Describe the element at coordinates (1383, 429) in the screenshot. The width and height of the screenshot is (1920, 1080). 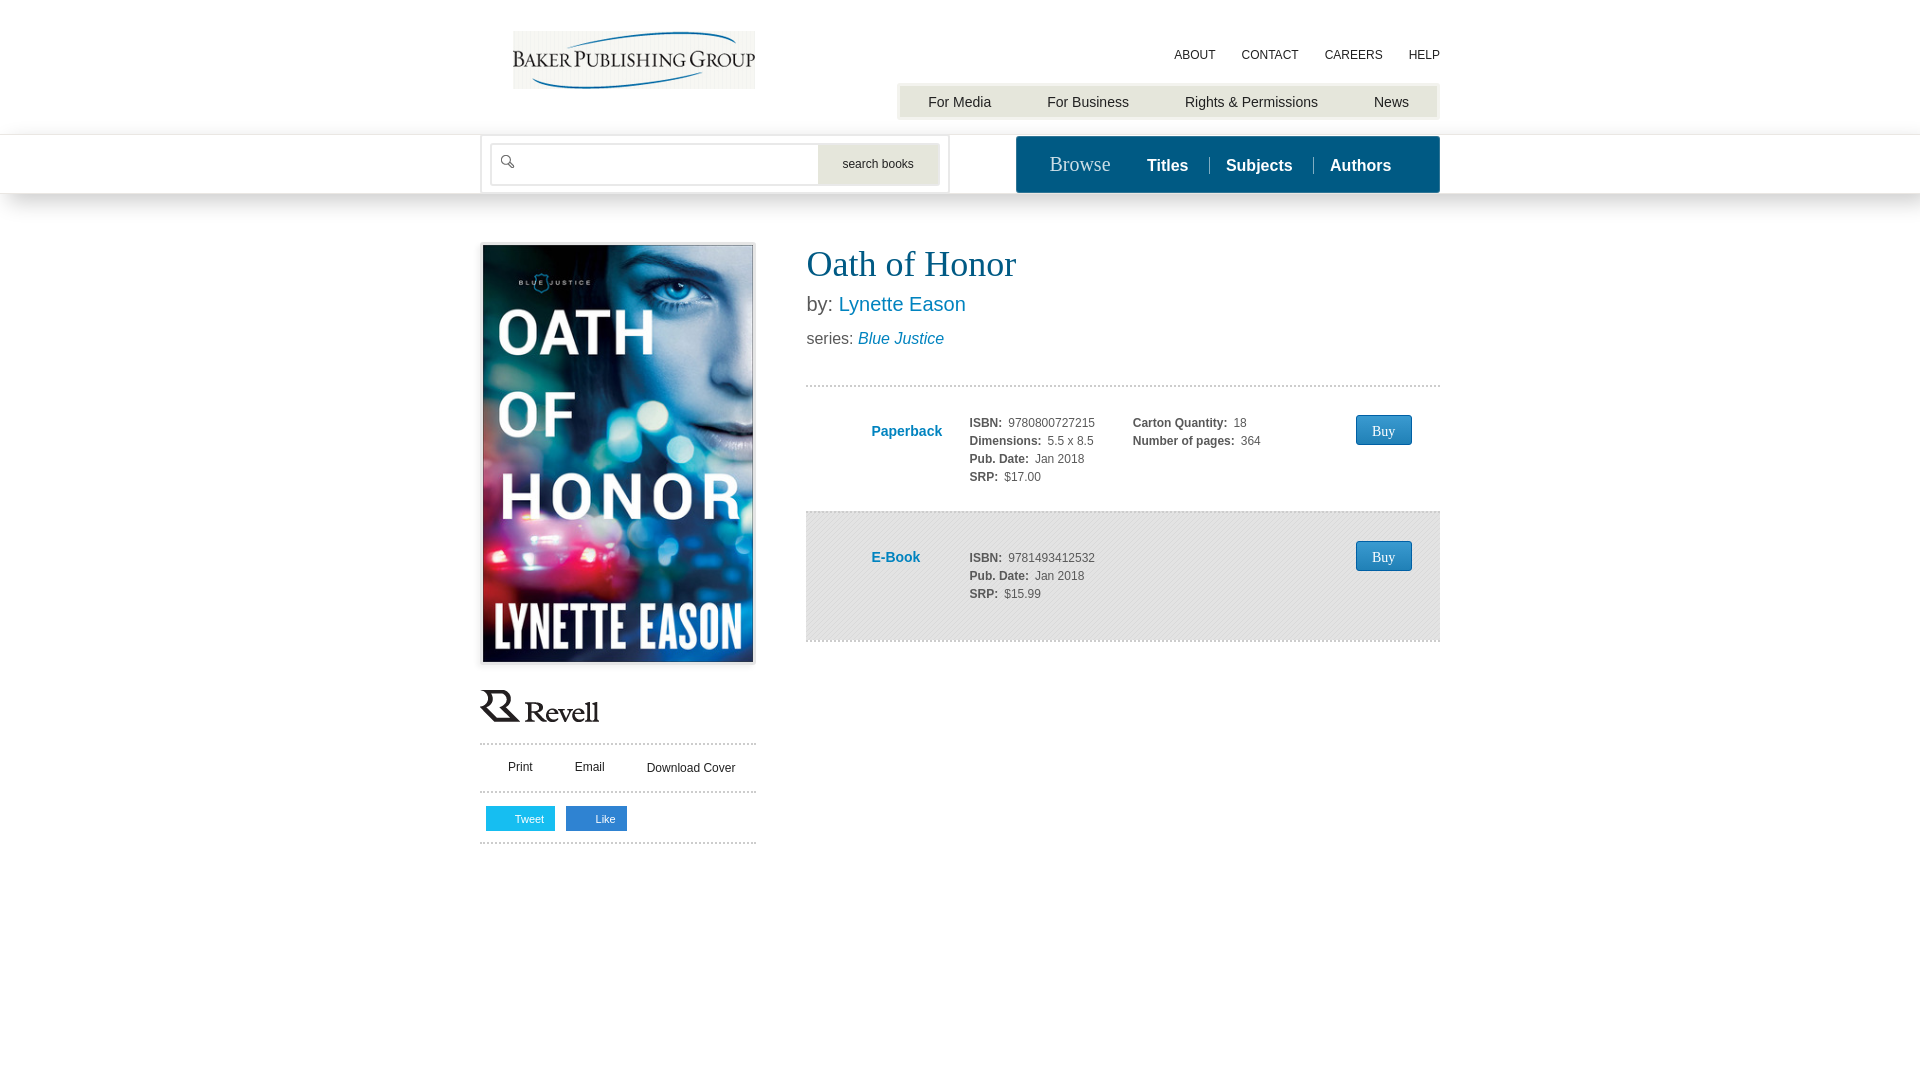
I see `Buy` at that location.